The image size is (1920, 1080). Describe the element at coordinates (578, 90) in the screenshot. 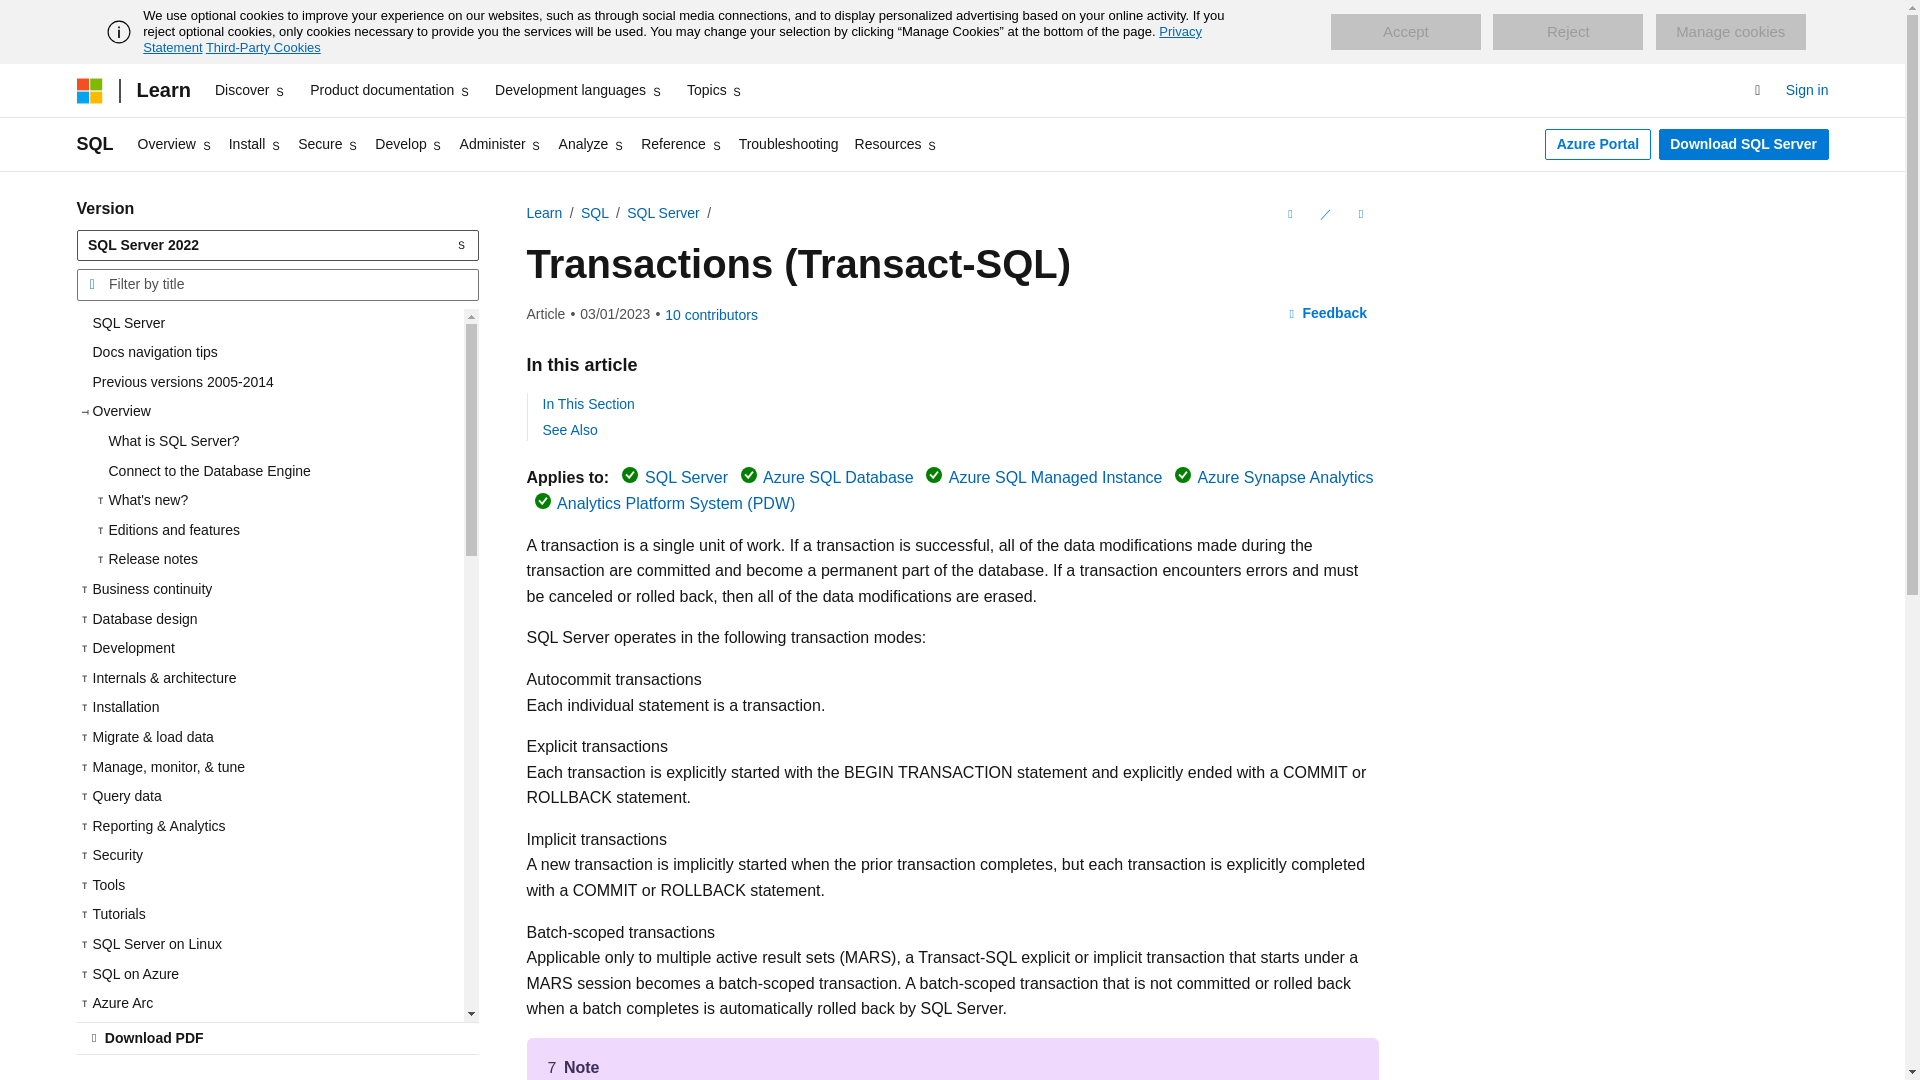

I see `Development languages` at that location.